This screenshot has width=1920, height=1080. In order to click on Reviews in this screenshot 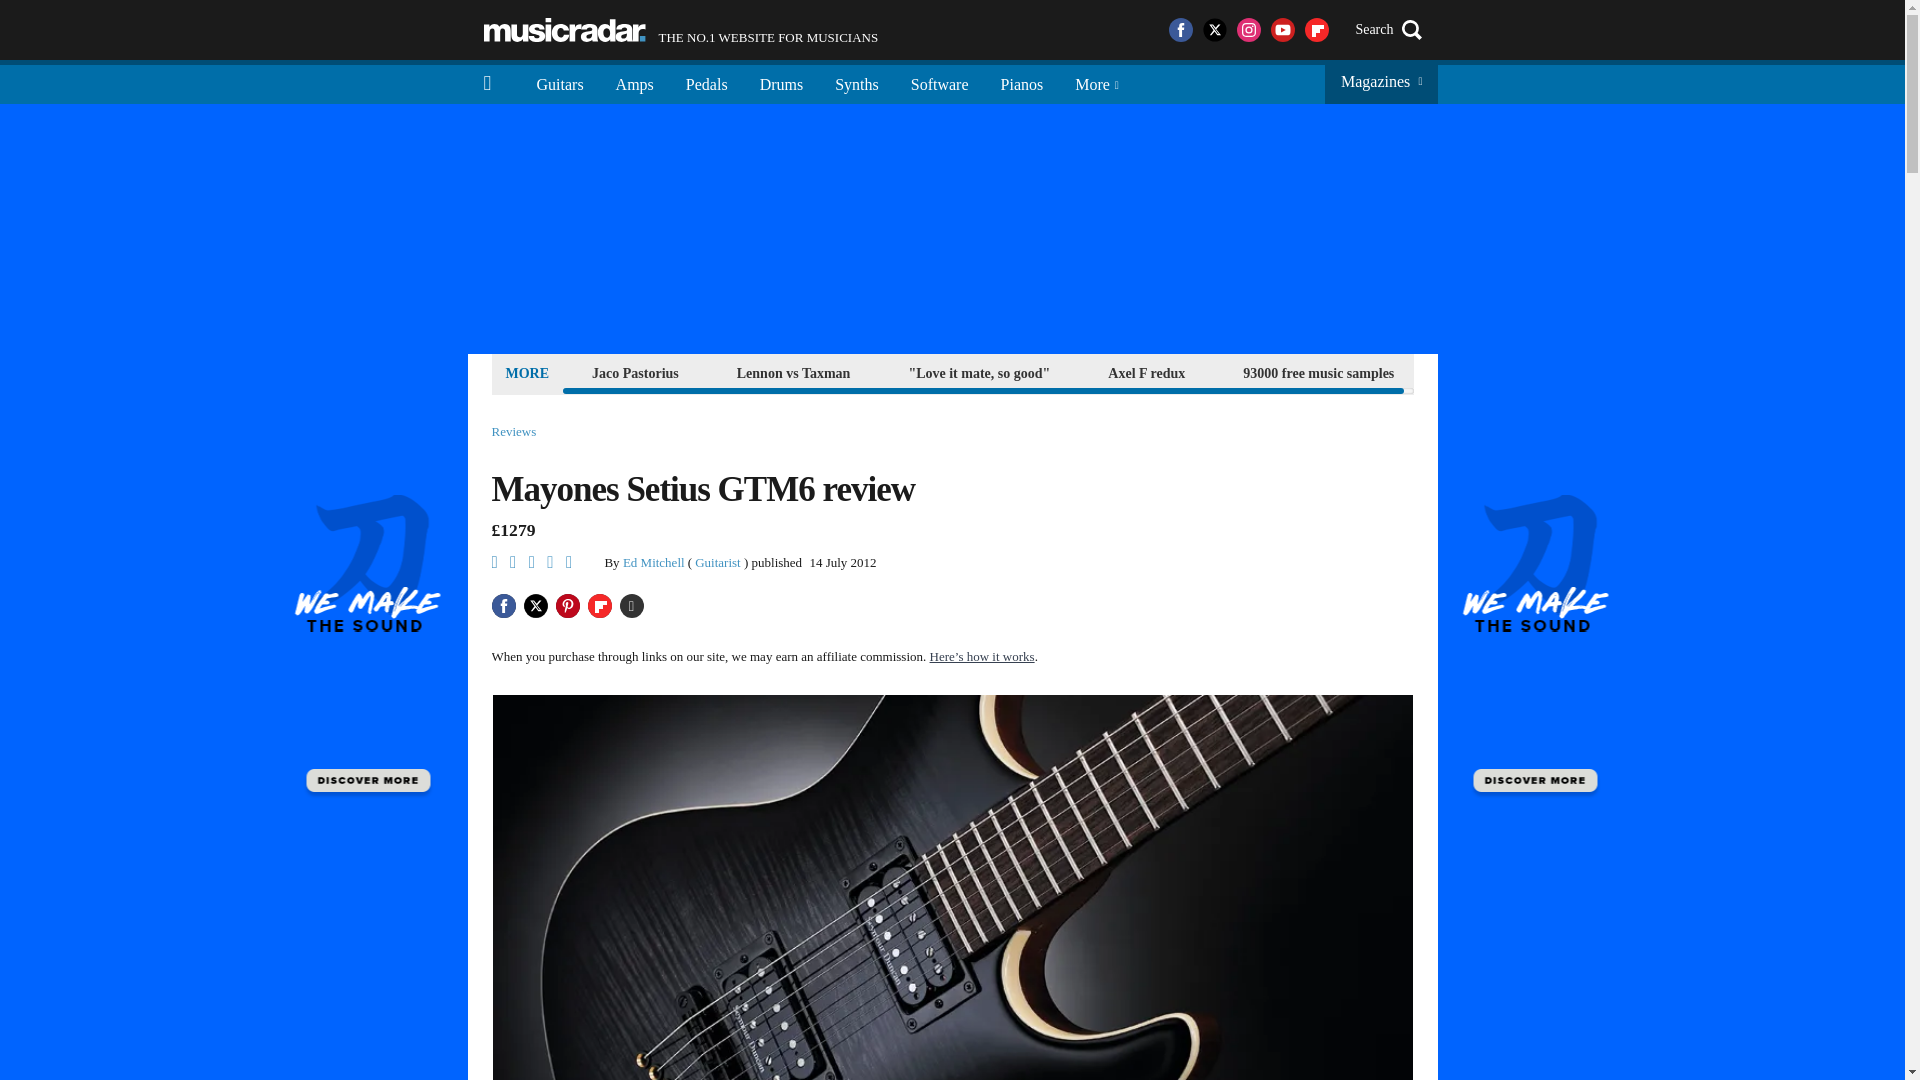, I will do `click(564, 30)`.